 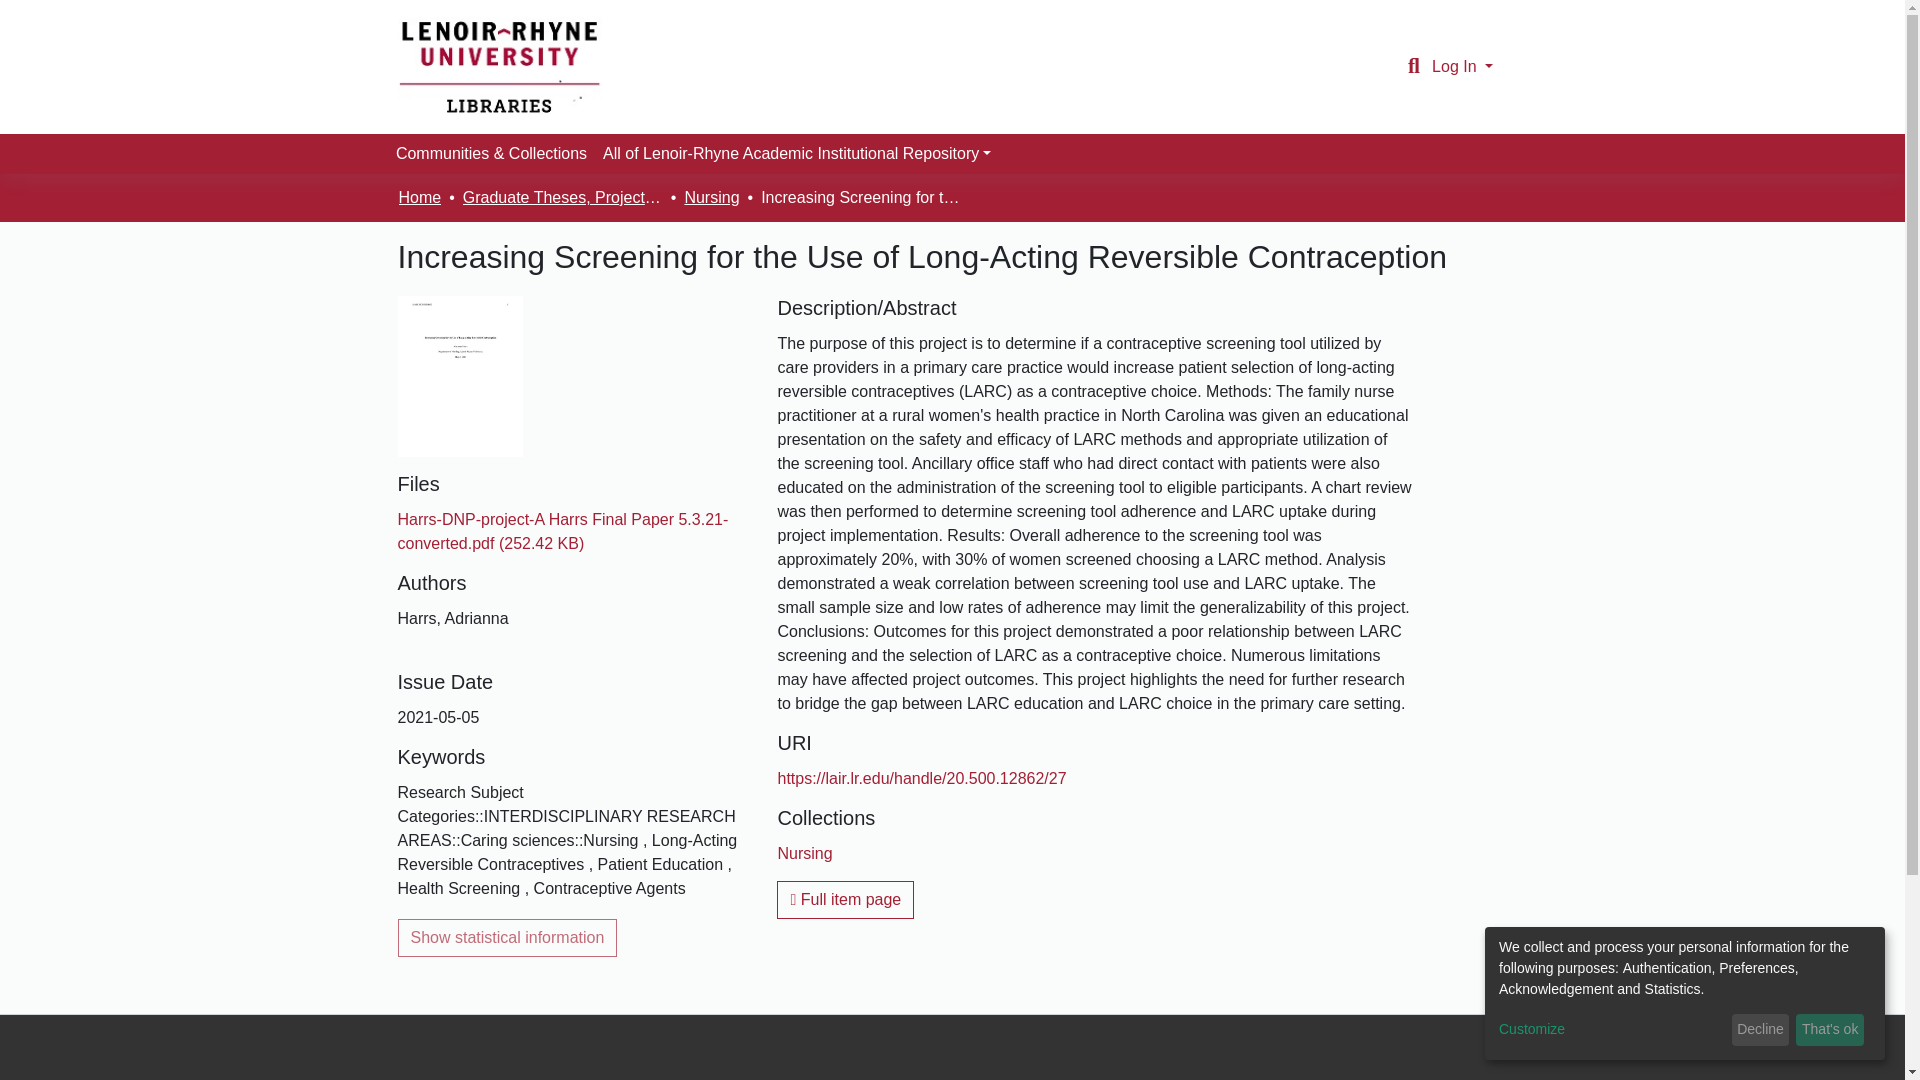 What do you see at coordinates (1462, 66) in the screenshot?
I see `Log In` at bounding box center [1462, 66].